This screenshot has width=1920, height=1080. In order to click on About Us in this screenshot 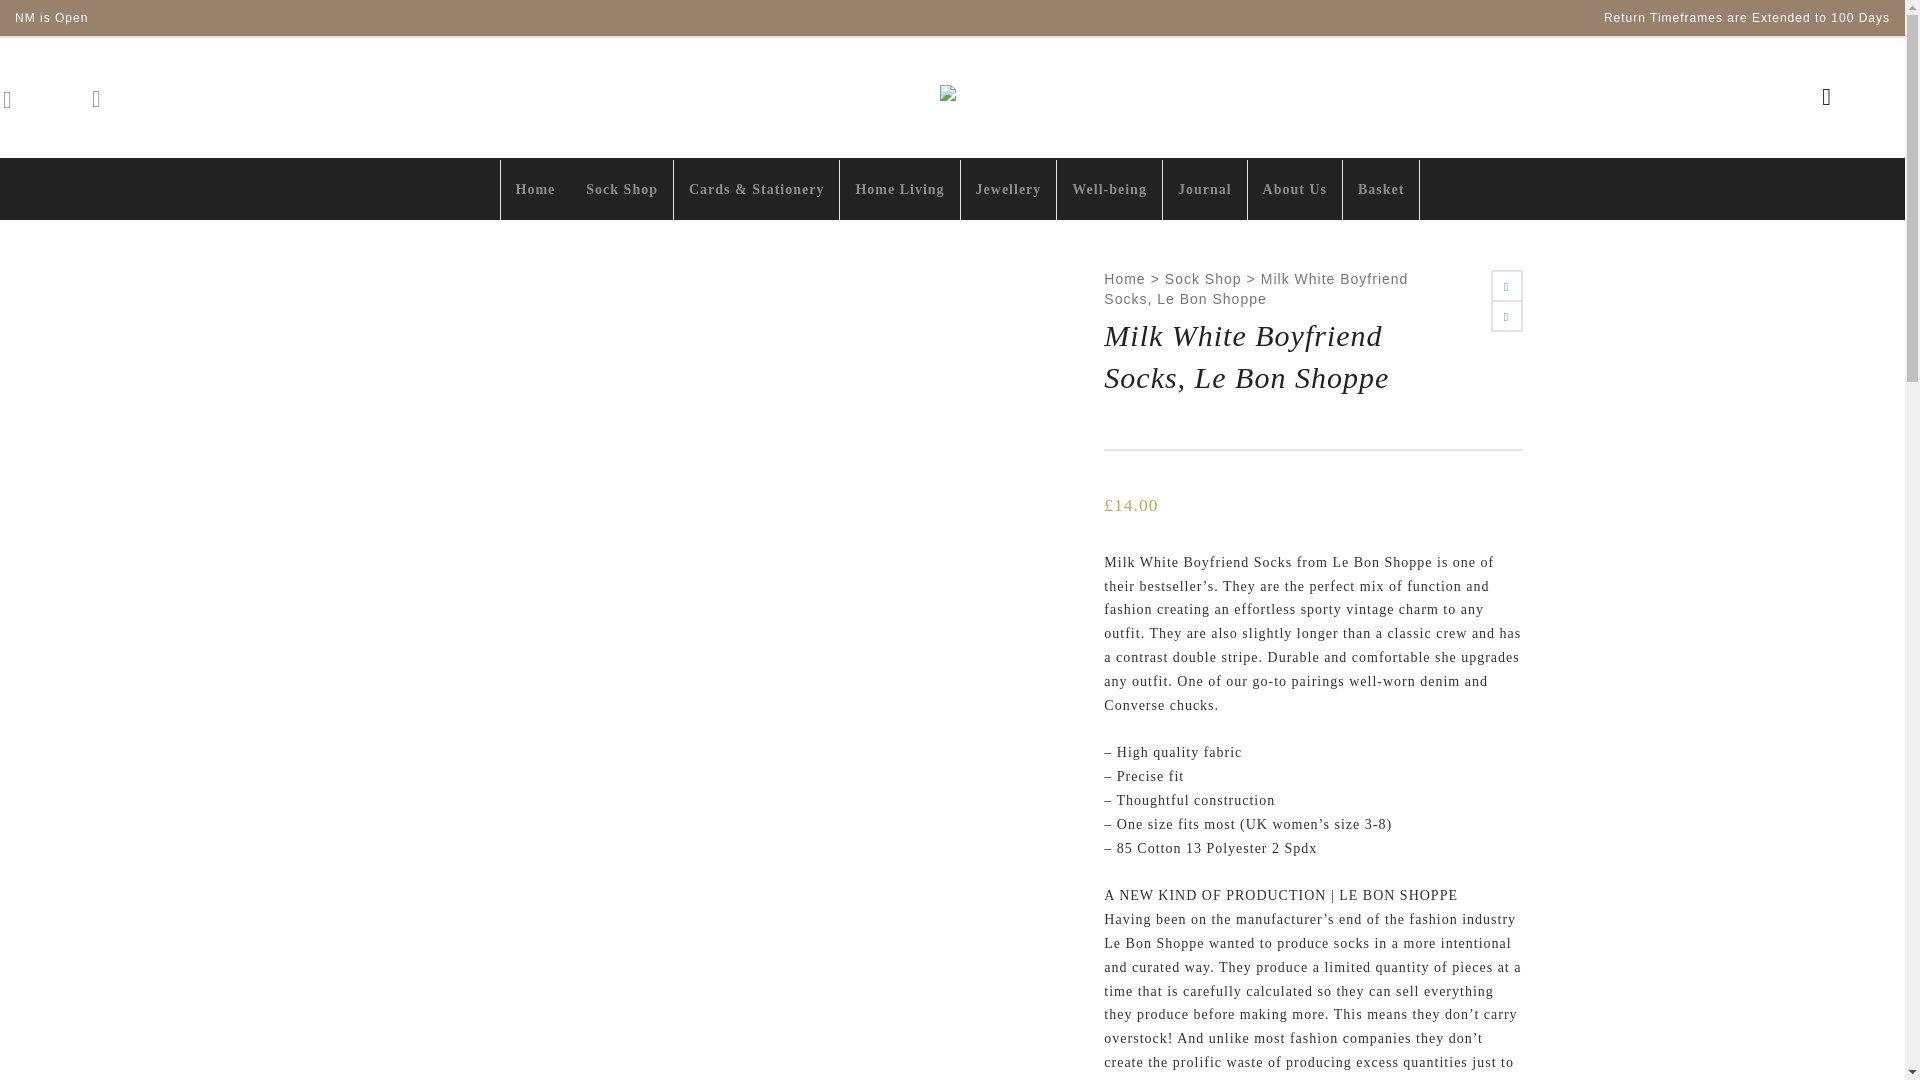, I will do `click(1295, 190)`.